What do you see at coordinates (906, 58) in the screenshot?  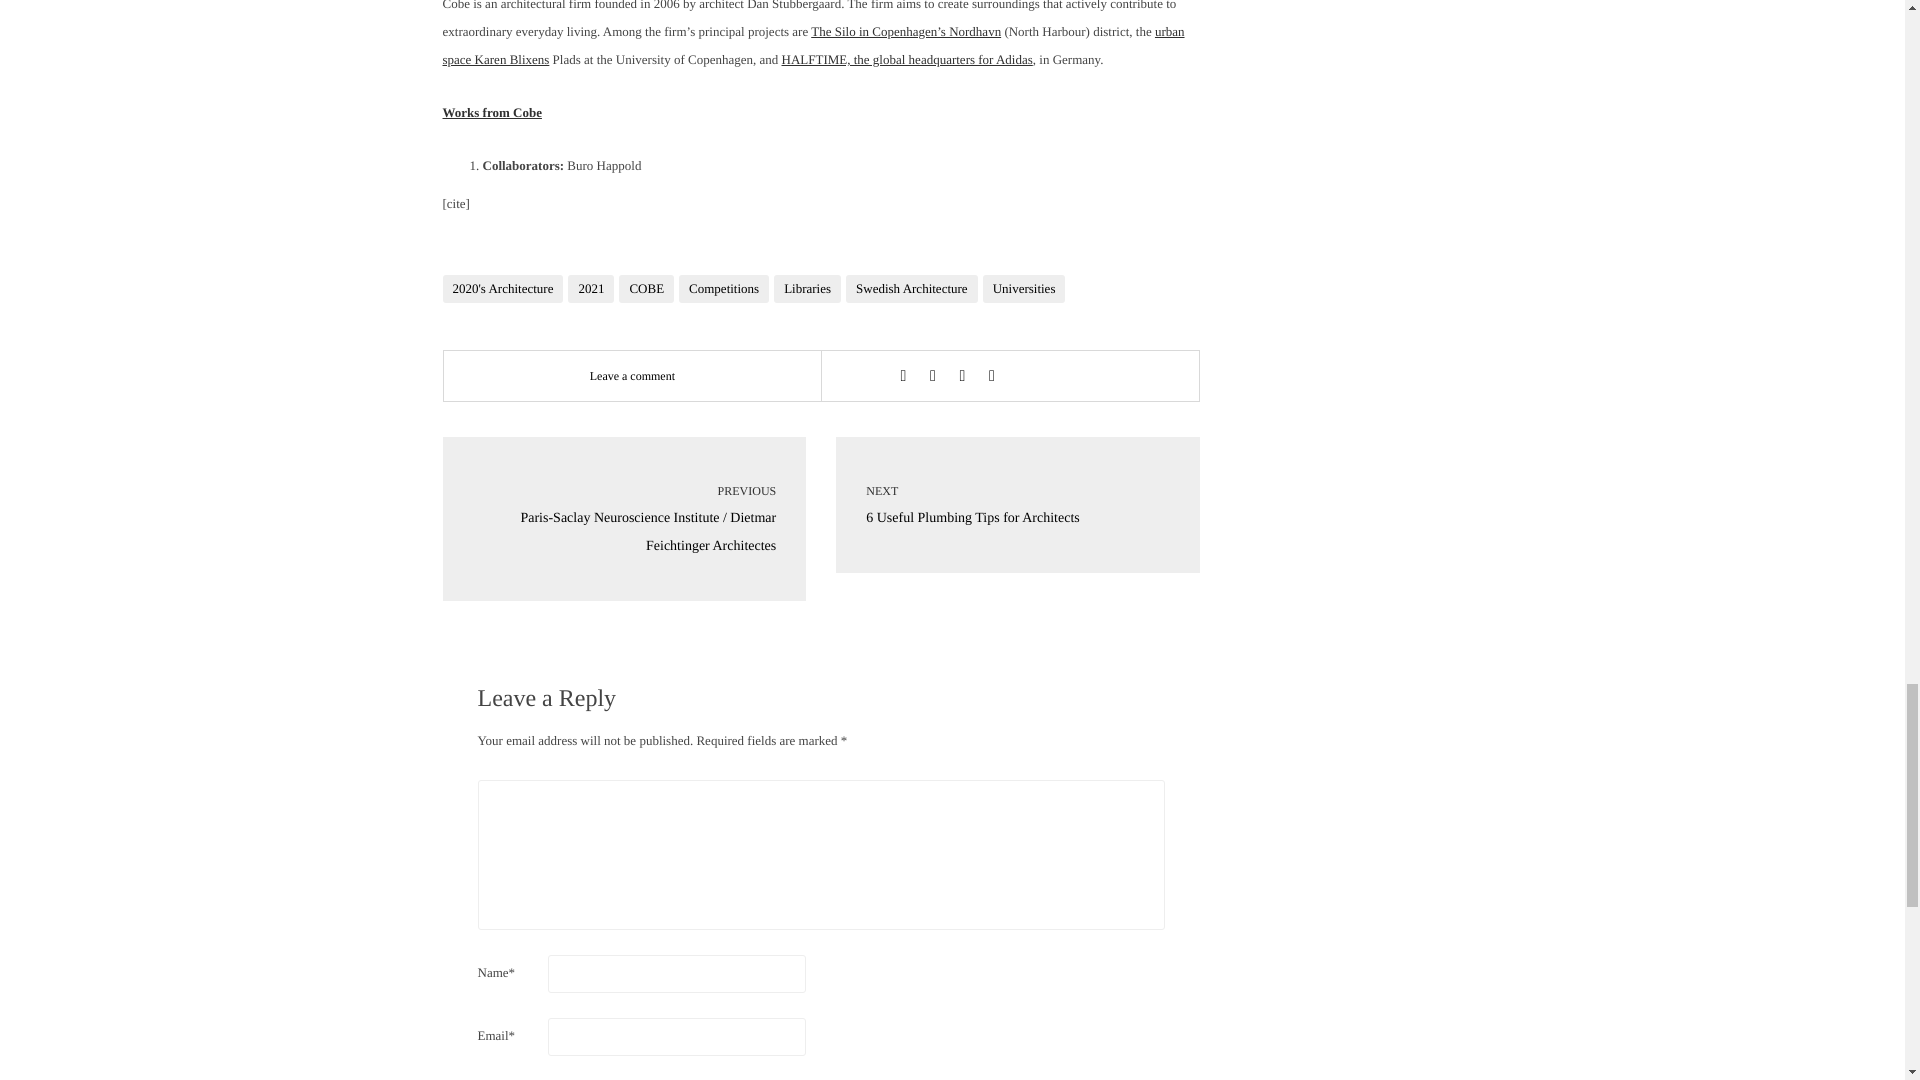 I see `HALFTIME, the global headquarters for Adidas` at bounding box center [906, 58].